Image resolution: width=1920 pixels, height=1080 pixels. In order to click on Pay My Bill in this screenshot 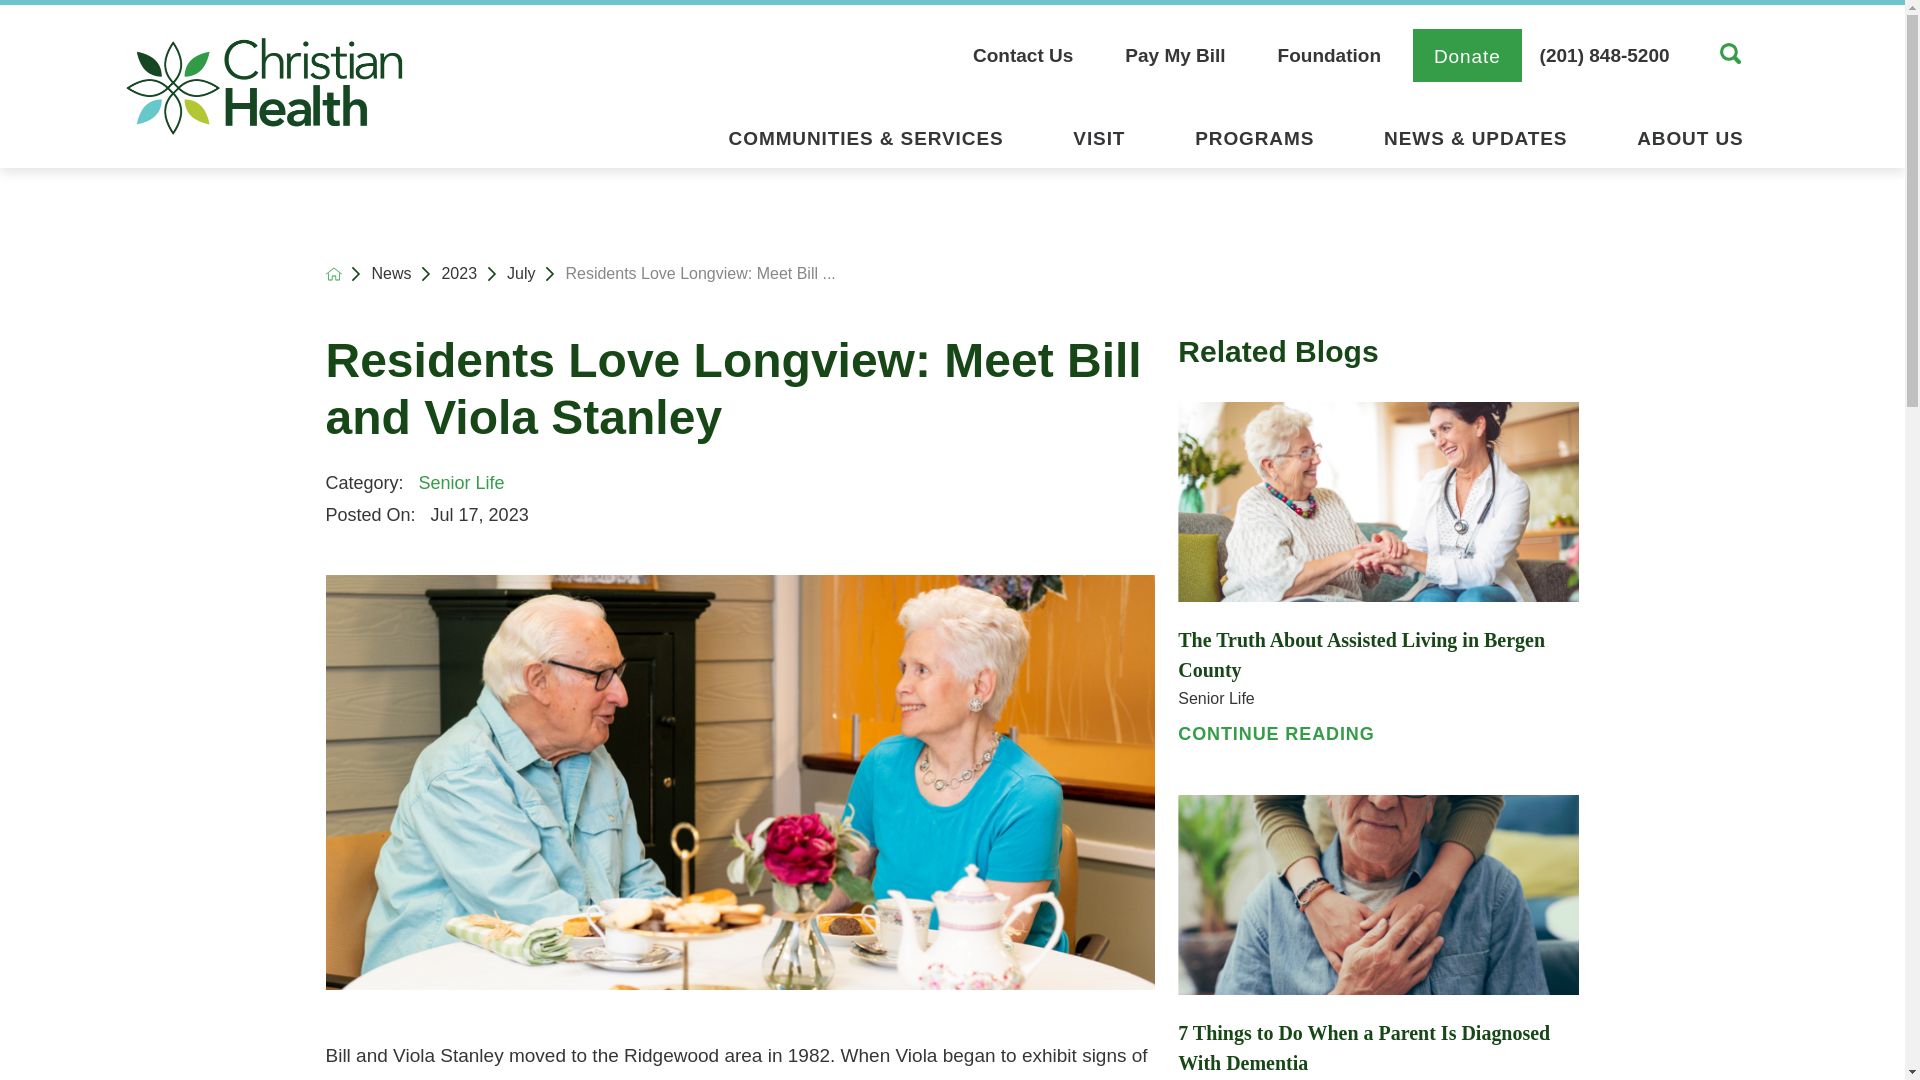, I will do `click(1174, 55)`.